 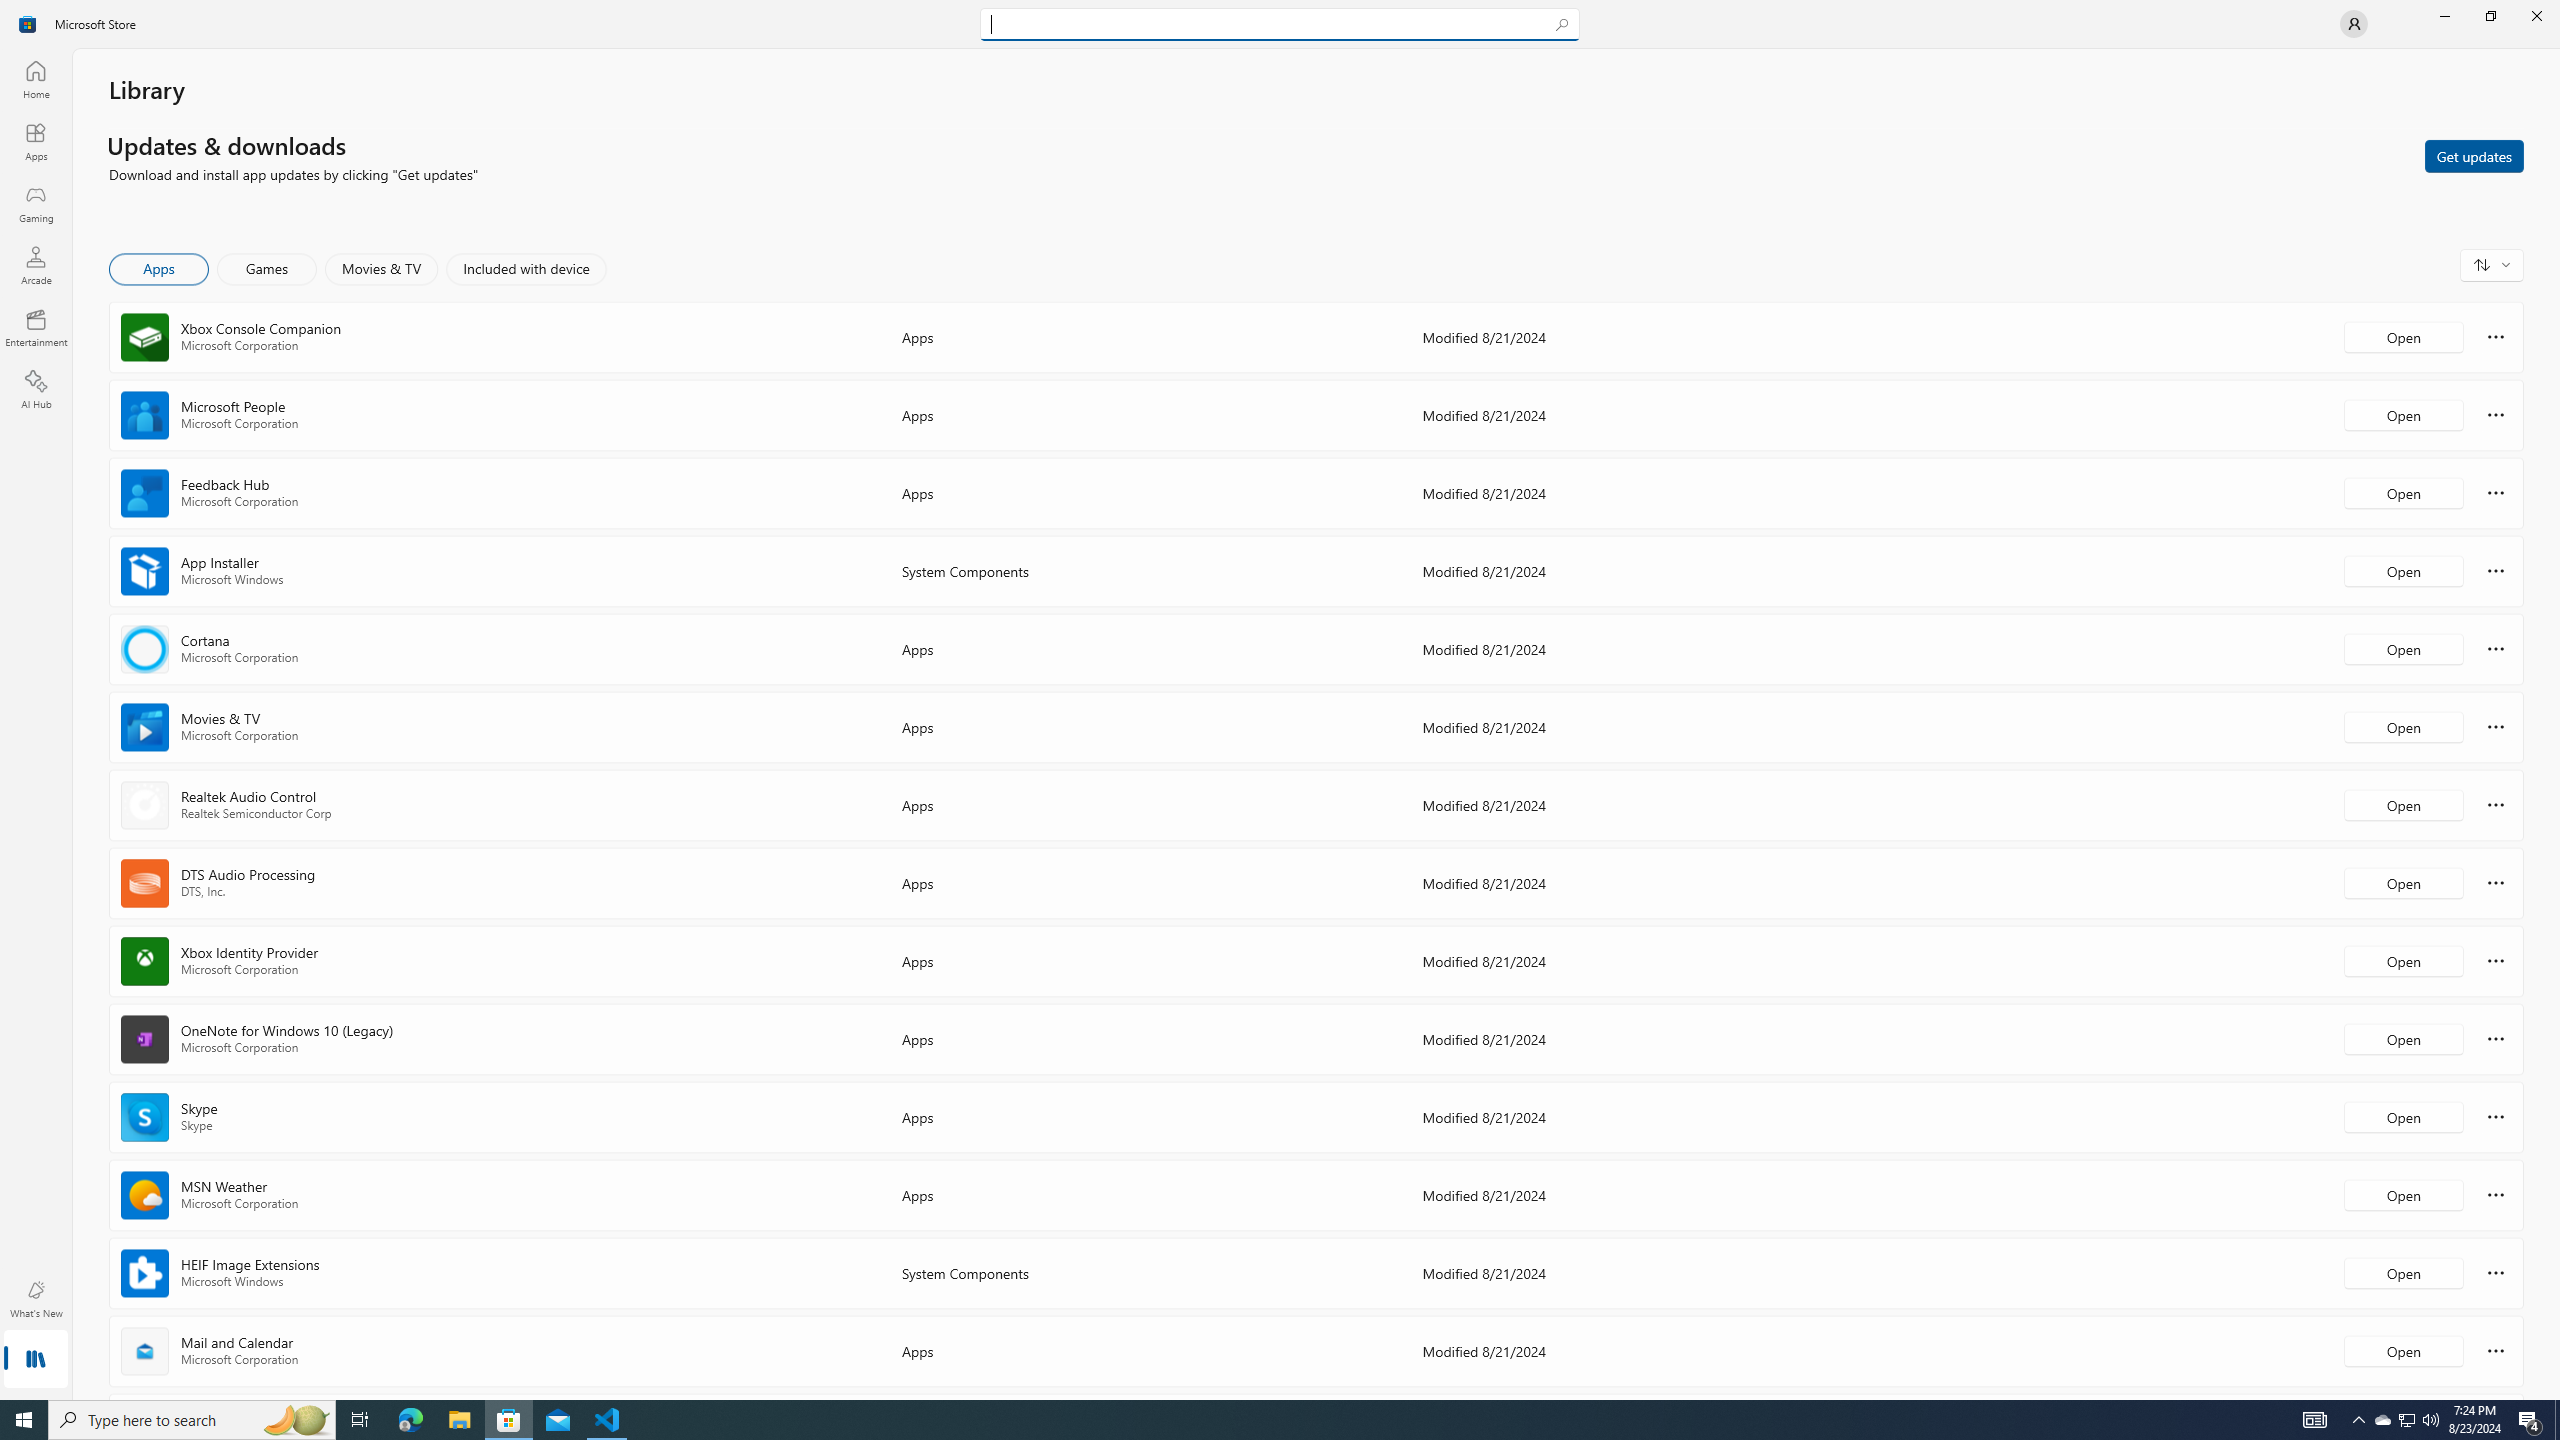 What do you see at coordinates (2492, 264) in the screenshot?
I see `Sort and filter` at bounding box center [2492, 264].